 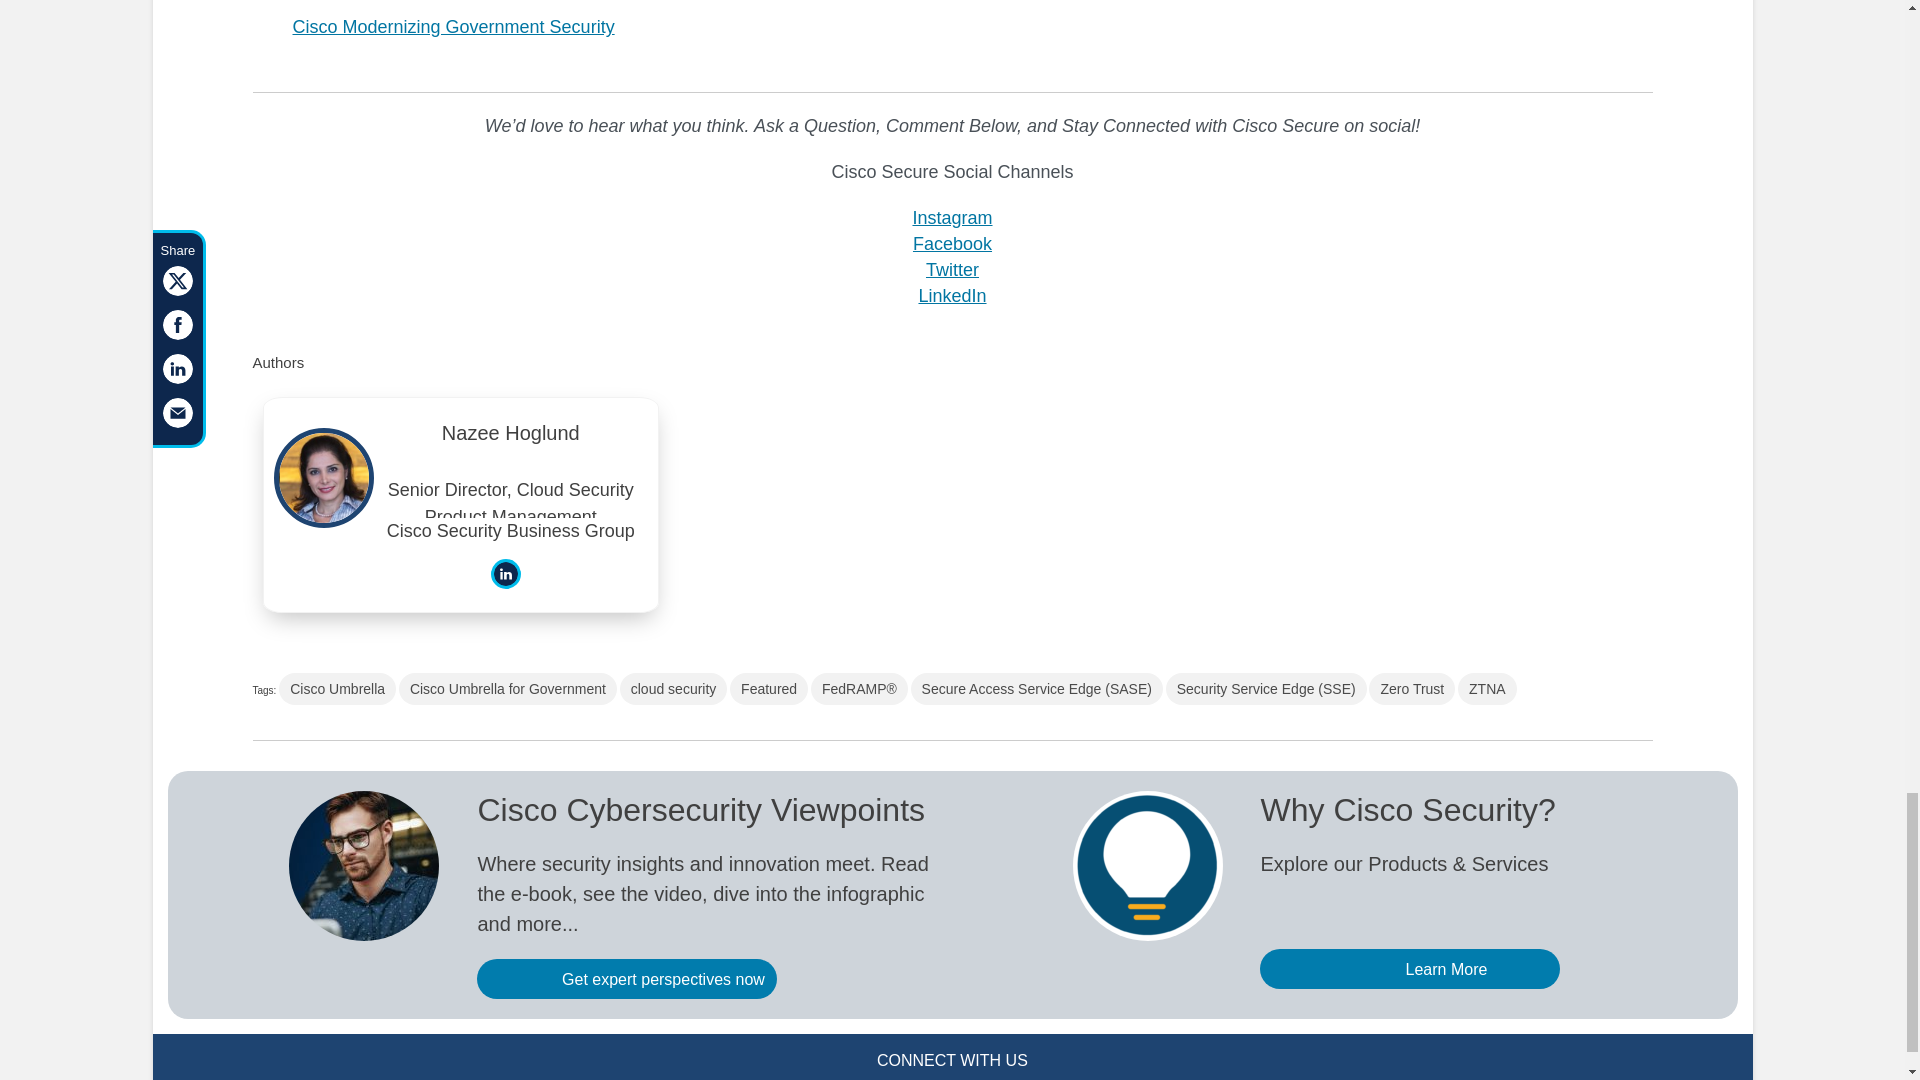 What do you see at coordinates (508, 688) in the screenshot?
I see `Cisco Umbrella for Government` at bounding box center [508, 688].